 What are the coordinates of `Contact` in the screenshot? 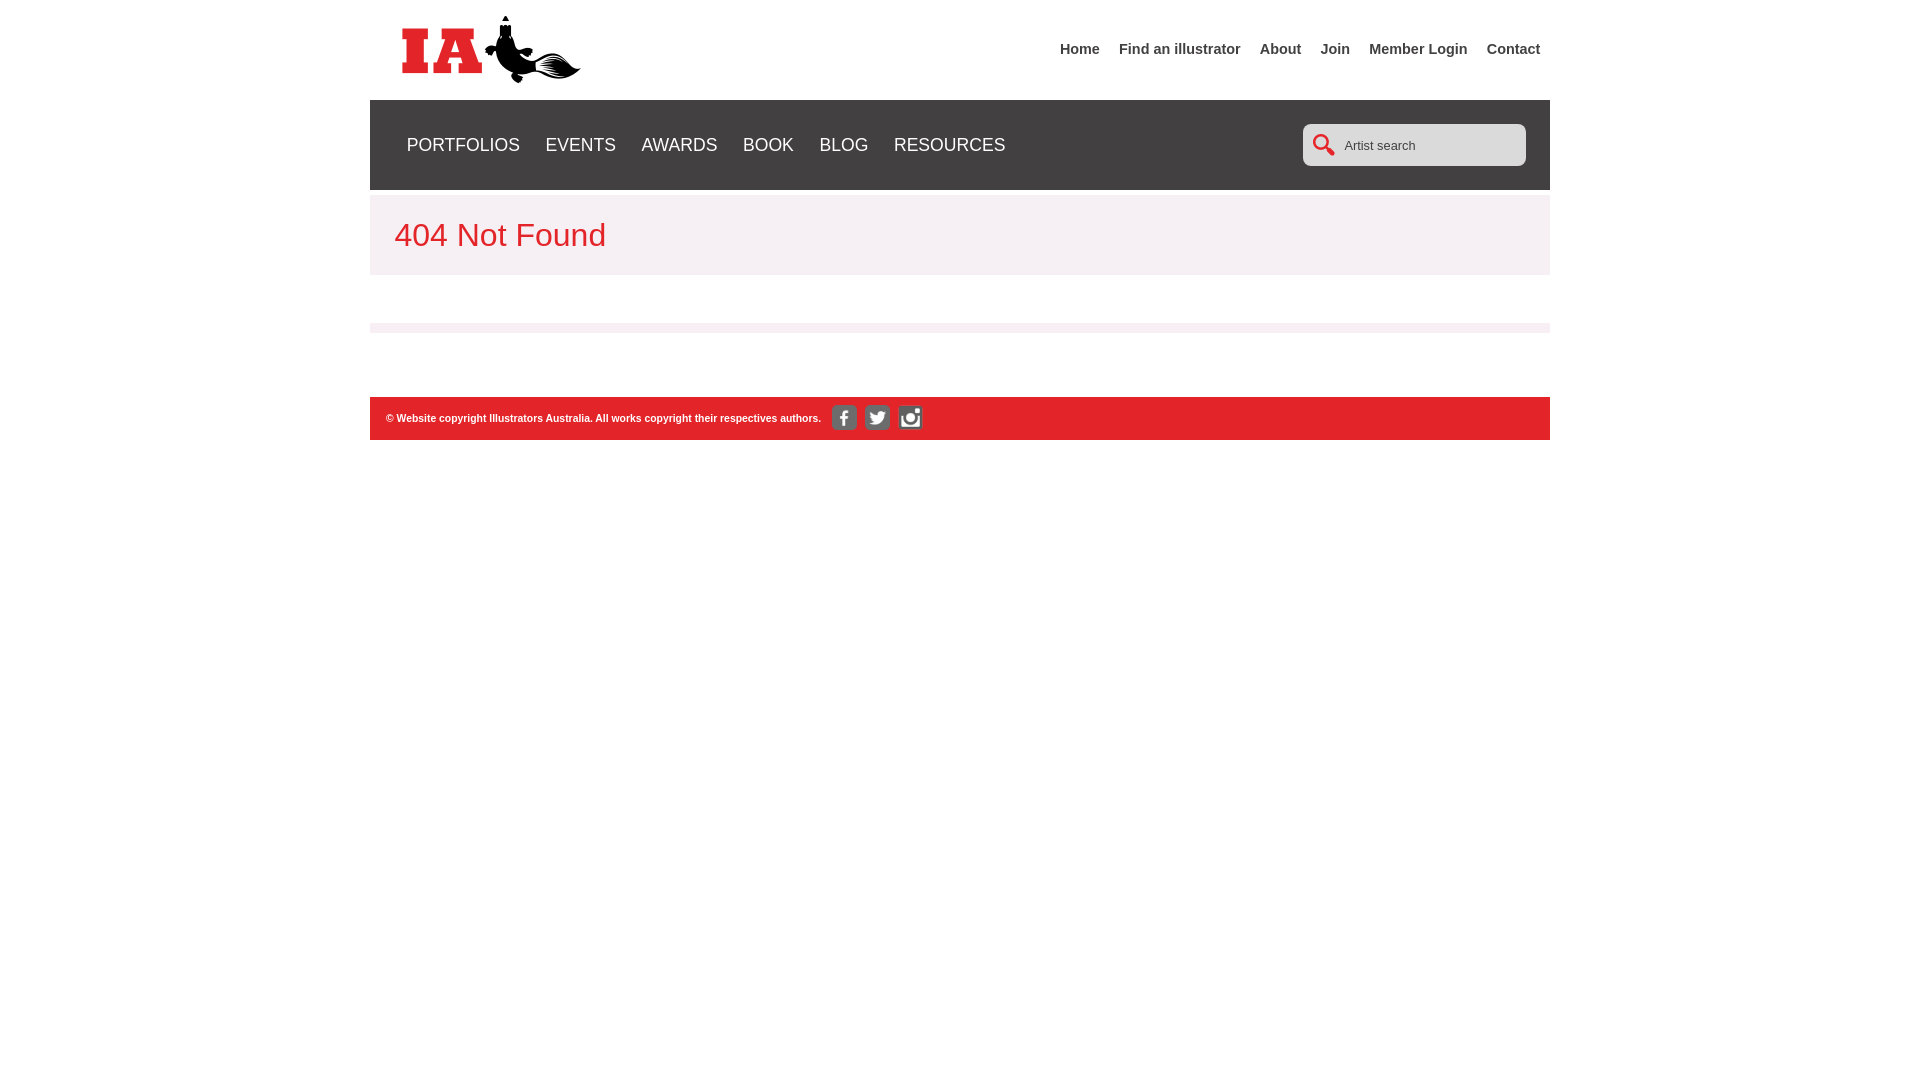 It's located at (1514, 49).